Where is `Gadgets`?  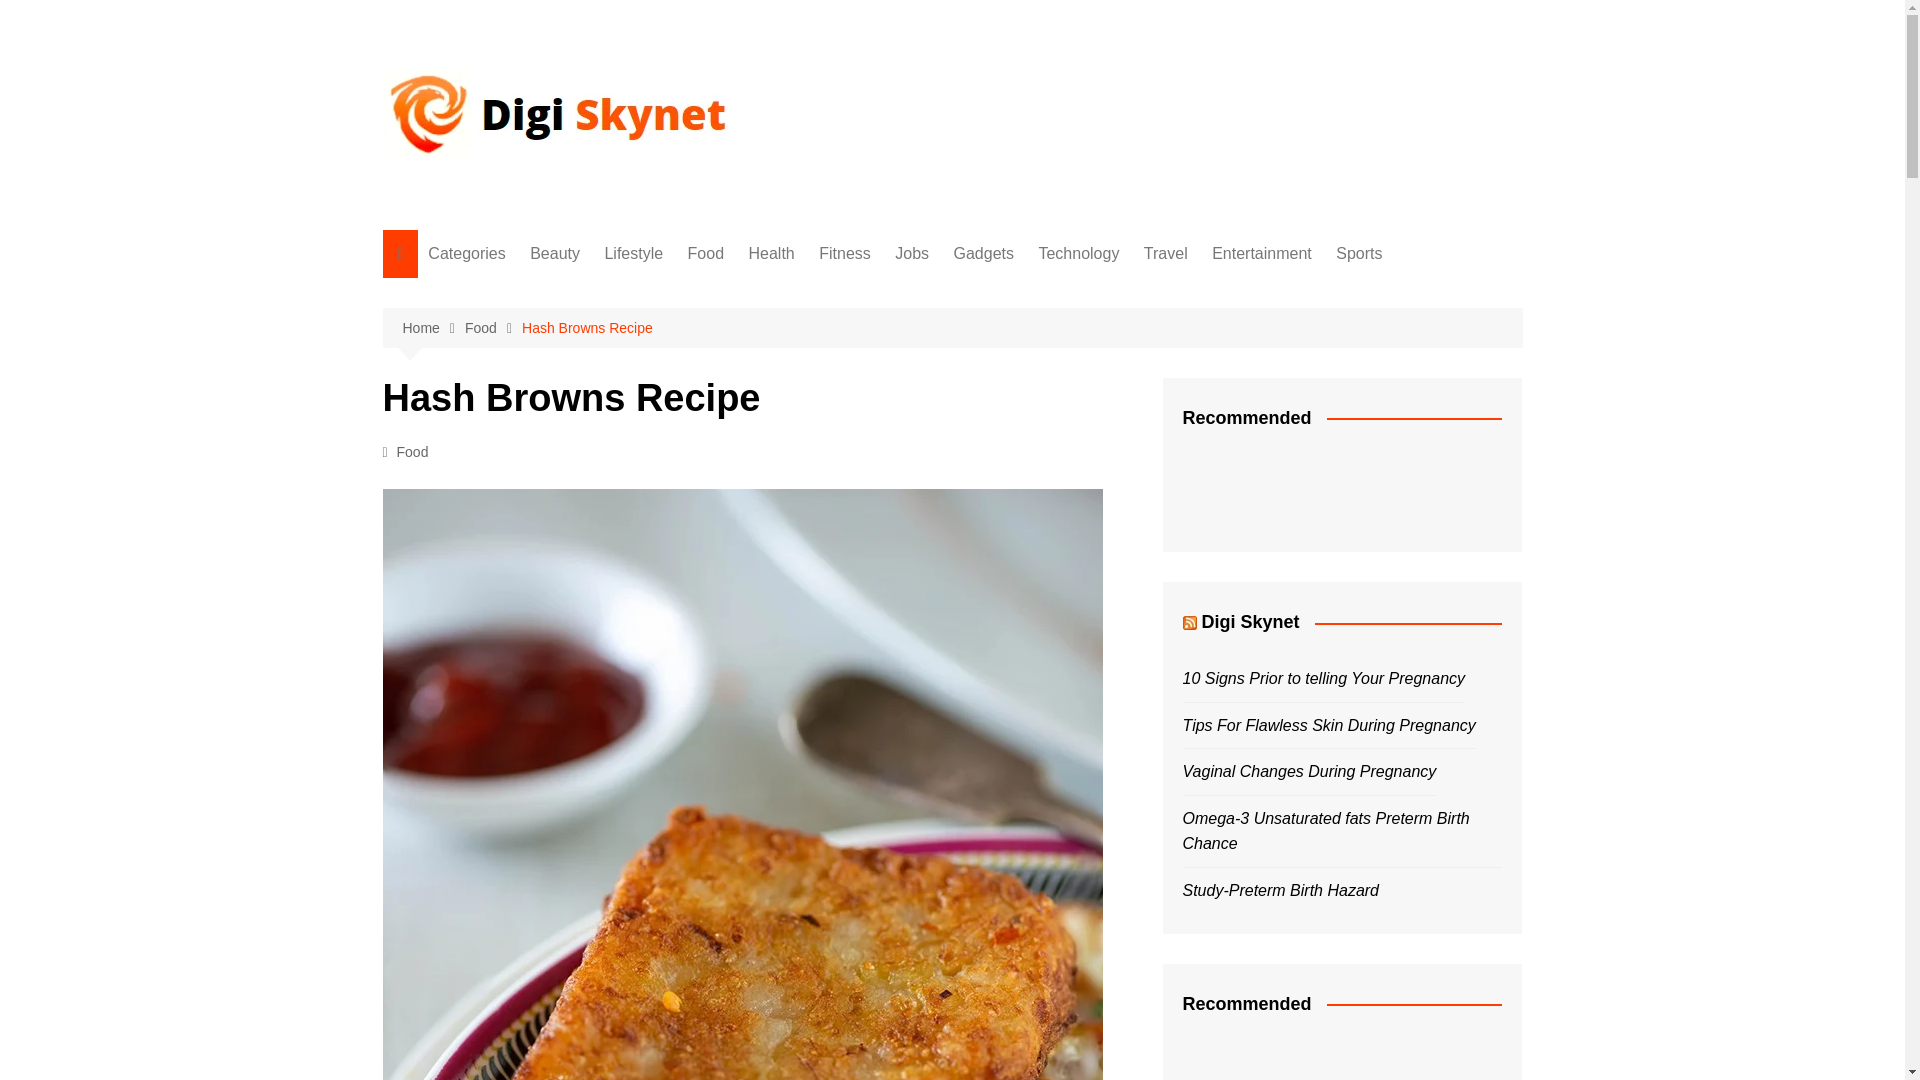 Gadgets is located at coordinates (984, 254).